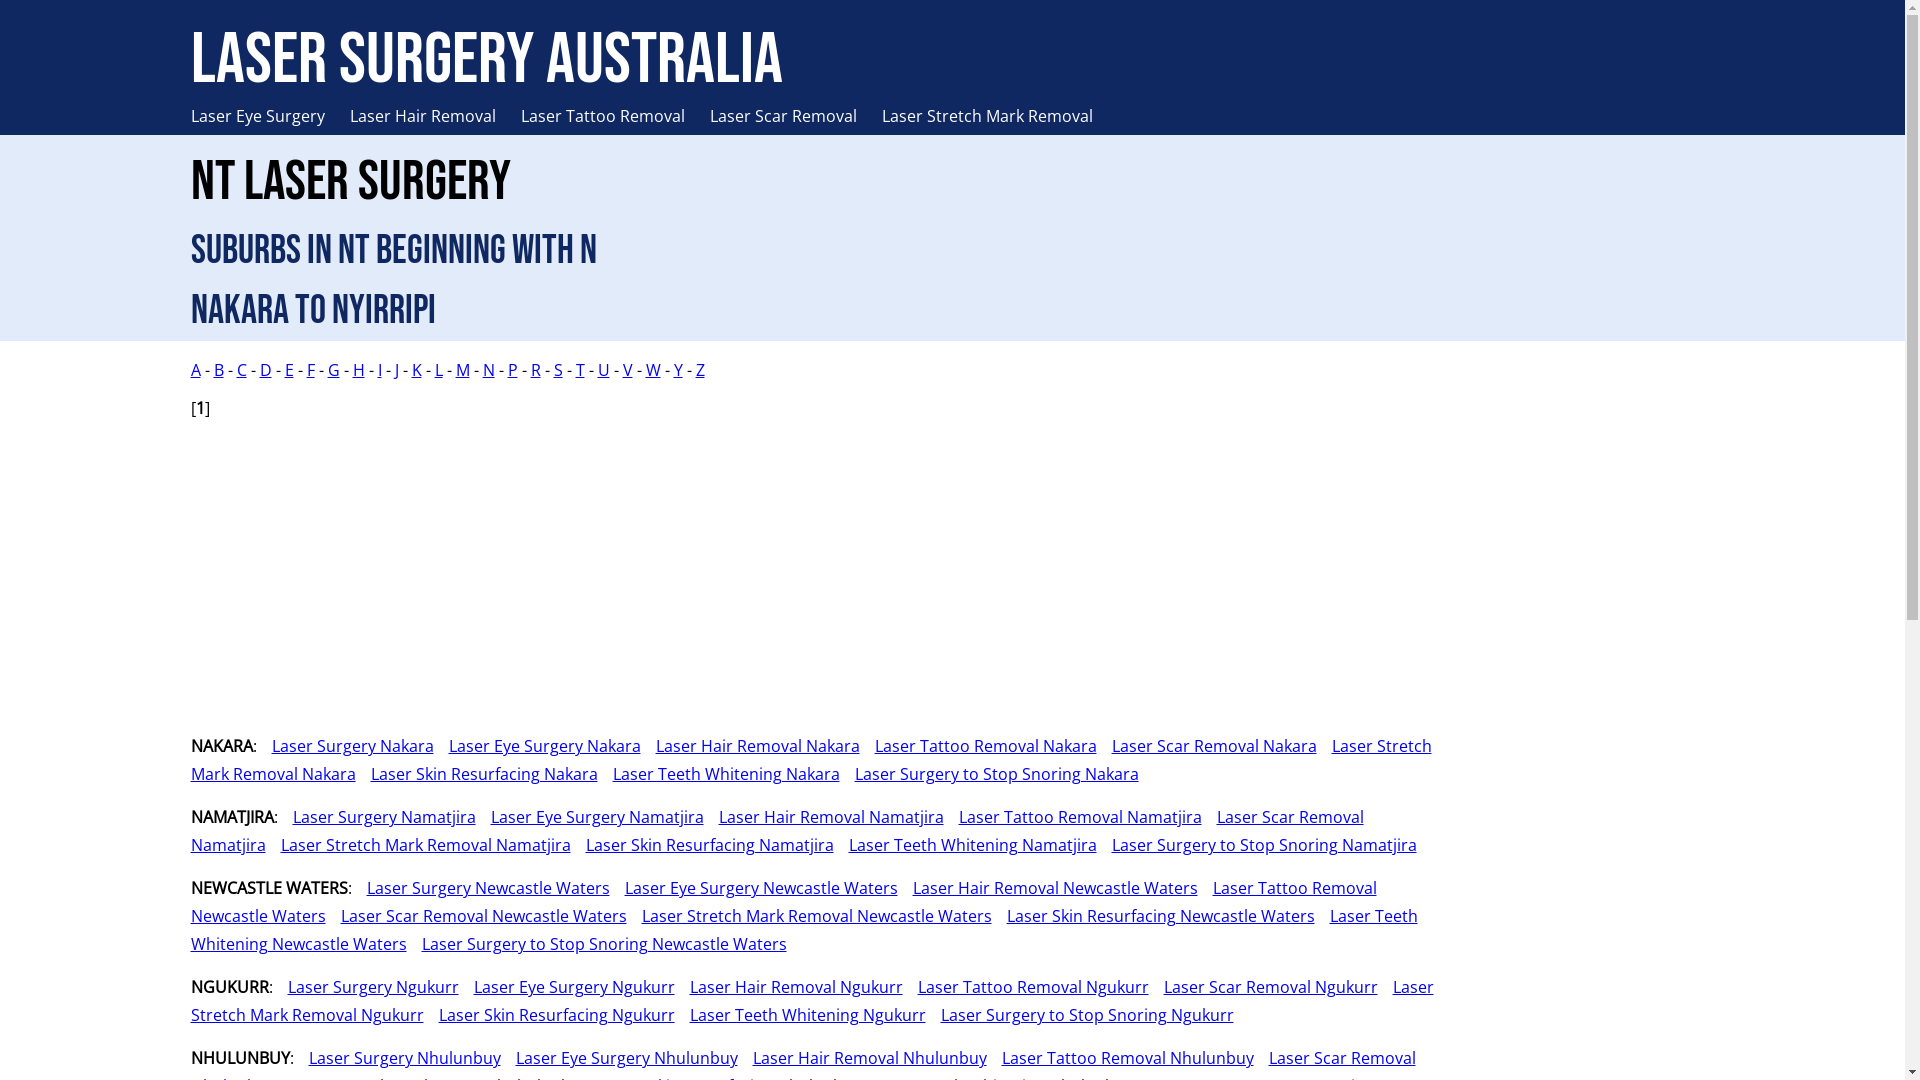  Describe the element at coordinates (1073, 817) in the screenshot. I see `Laser Tattoo Removal Namatjira` at that location.